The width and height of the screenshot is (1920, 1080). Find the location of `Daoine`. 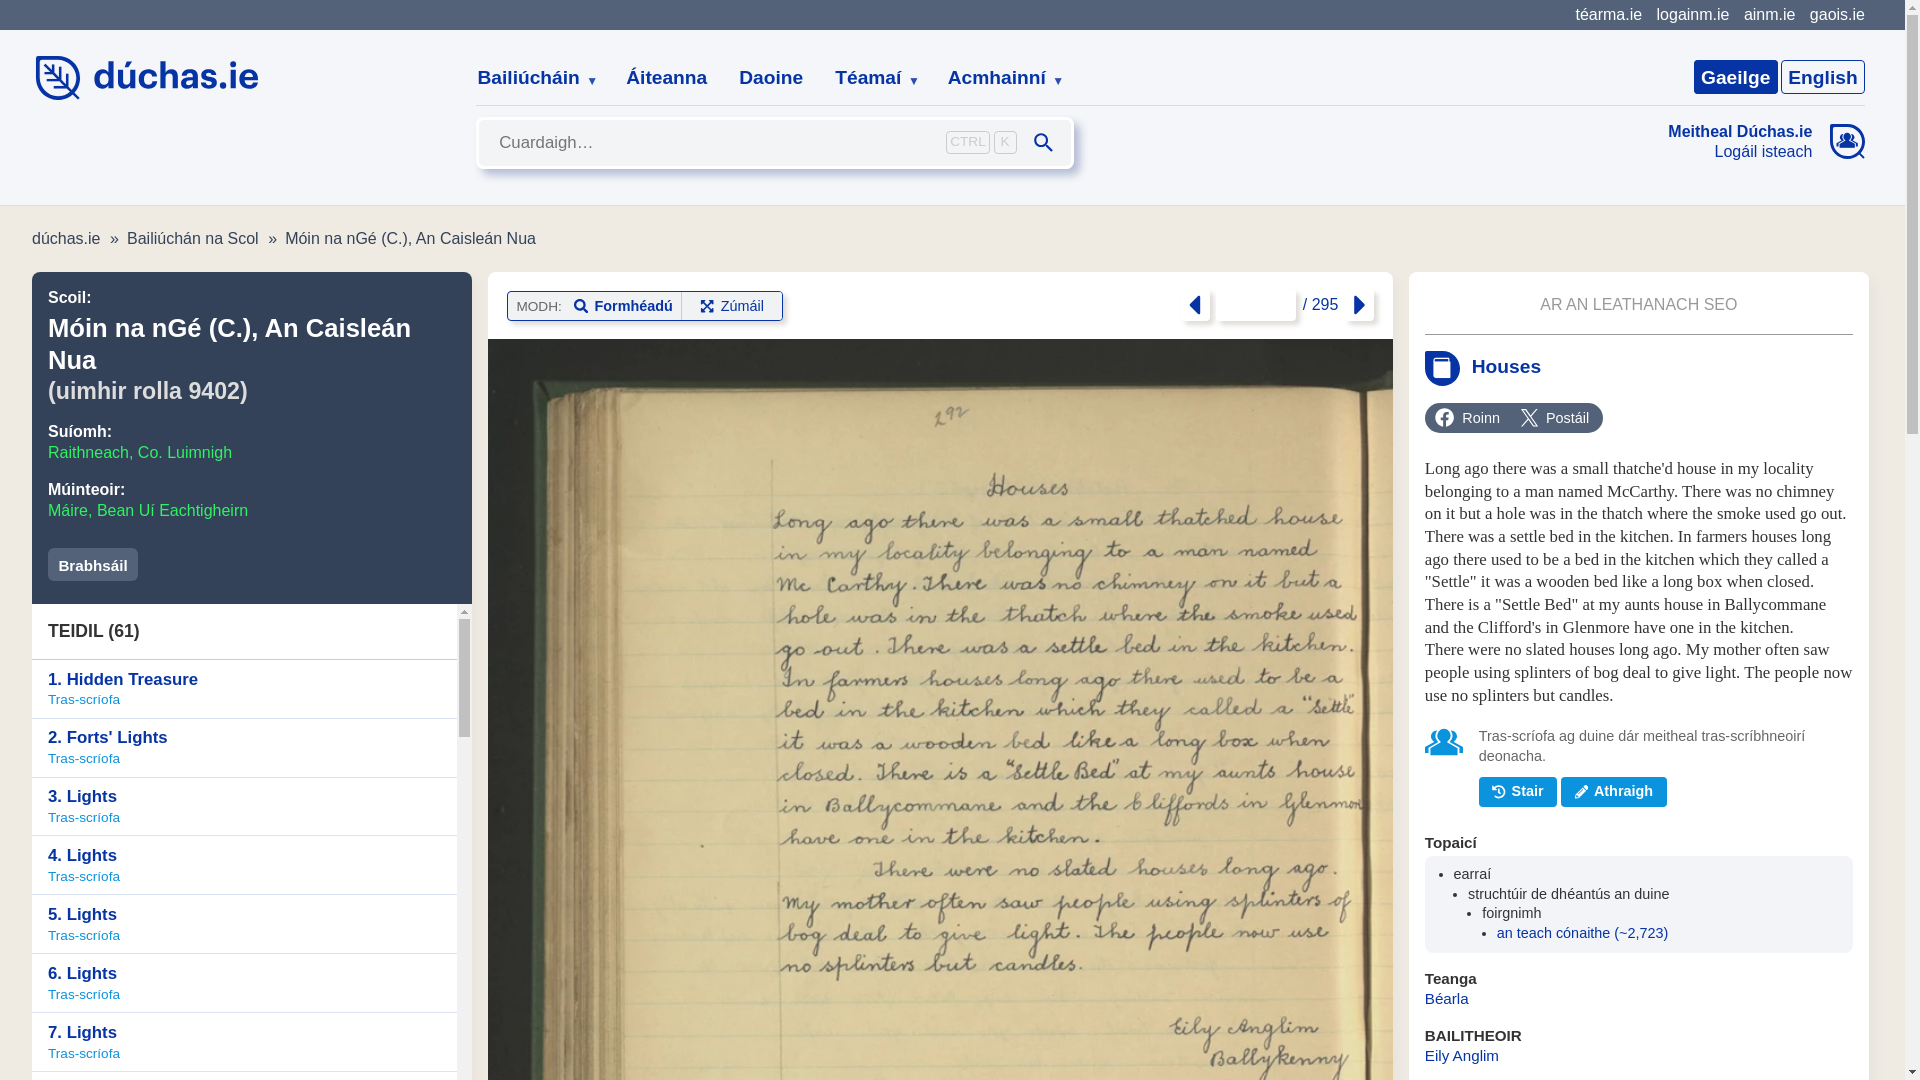

Daoine is located at coordinates (771, 78).